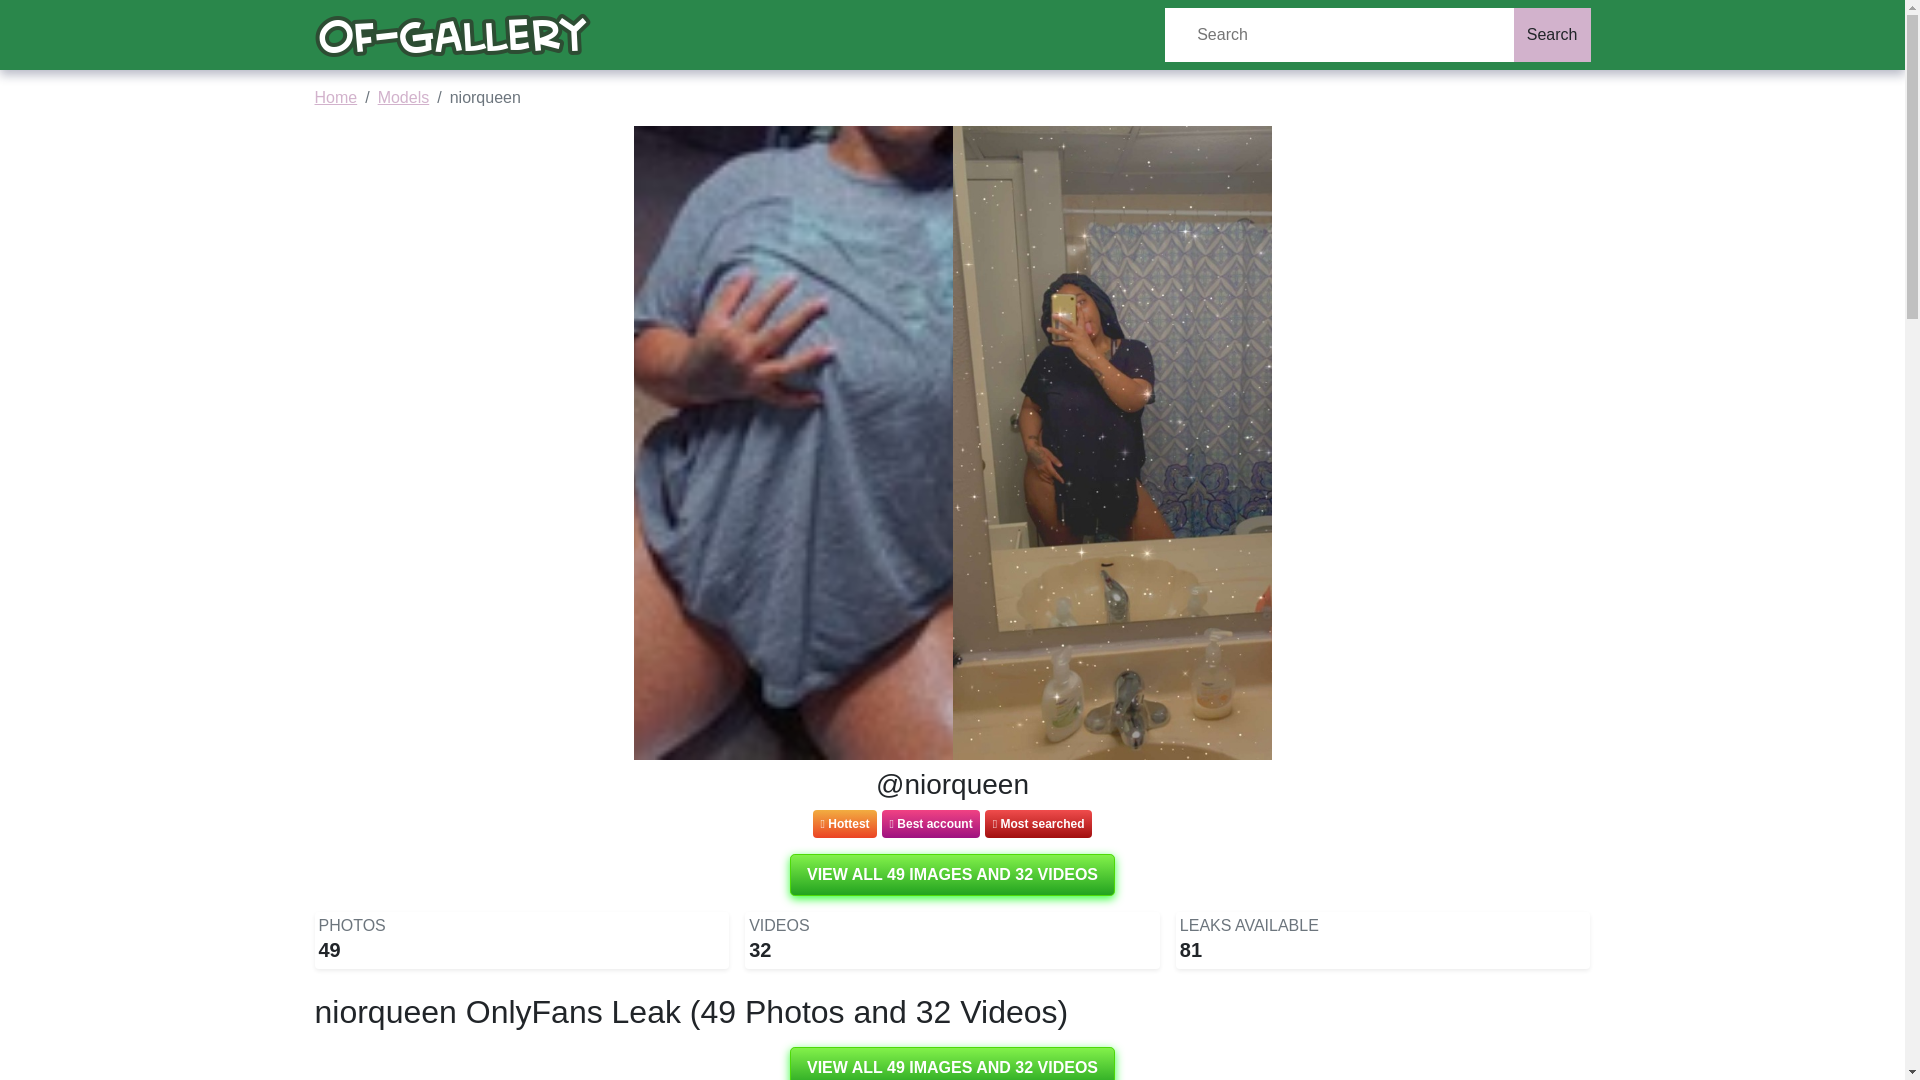  Describe the element at coordinates (952, 875) in the screenshot. I see `VIEW ALL 49 IMAGES AND 32 VIDEOS` at that location.